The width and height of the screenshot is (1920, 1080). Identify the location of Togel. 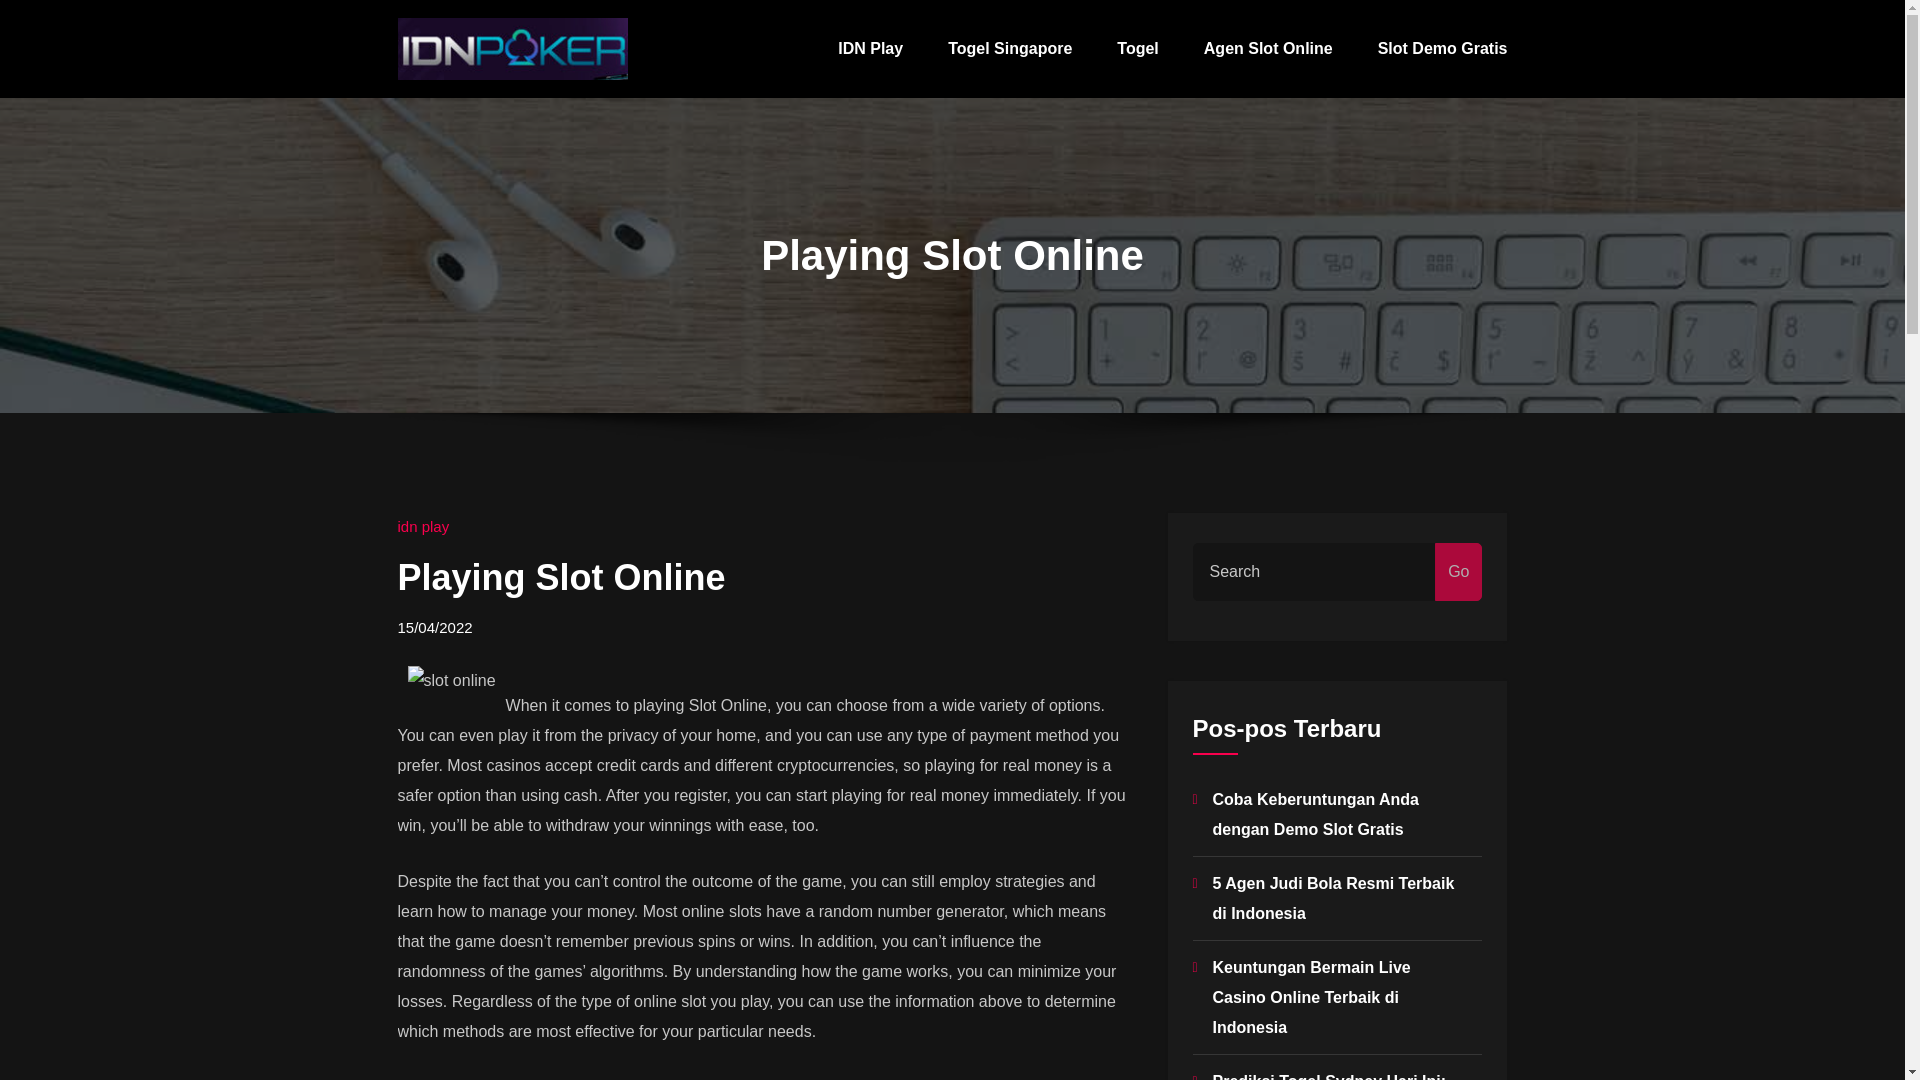
(1137, 49).